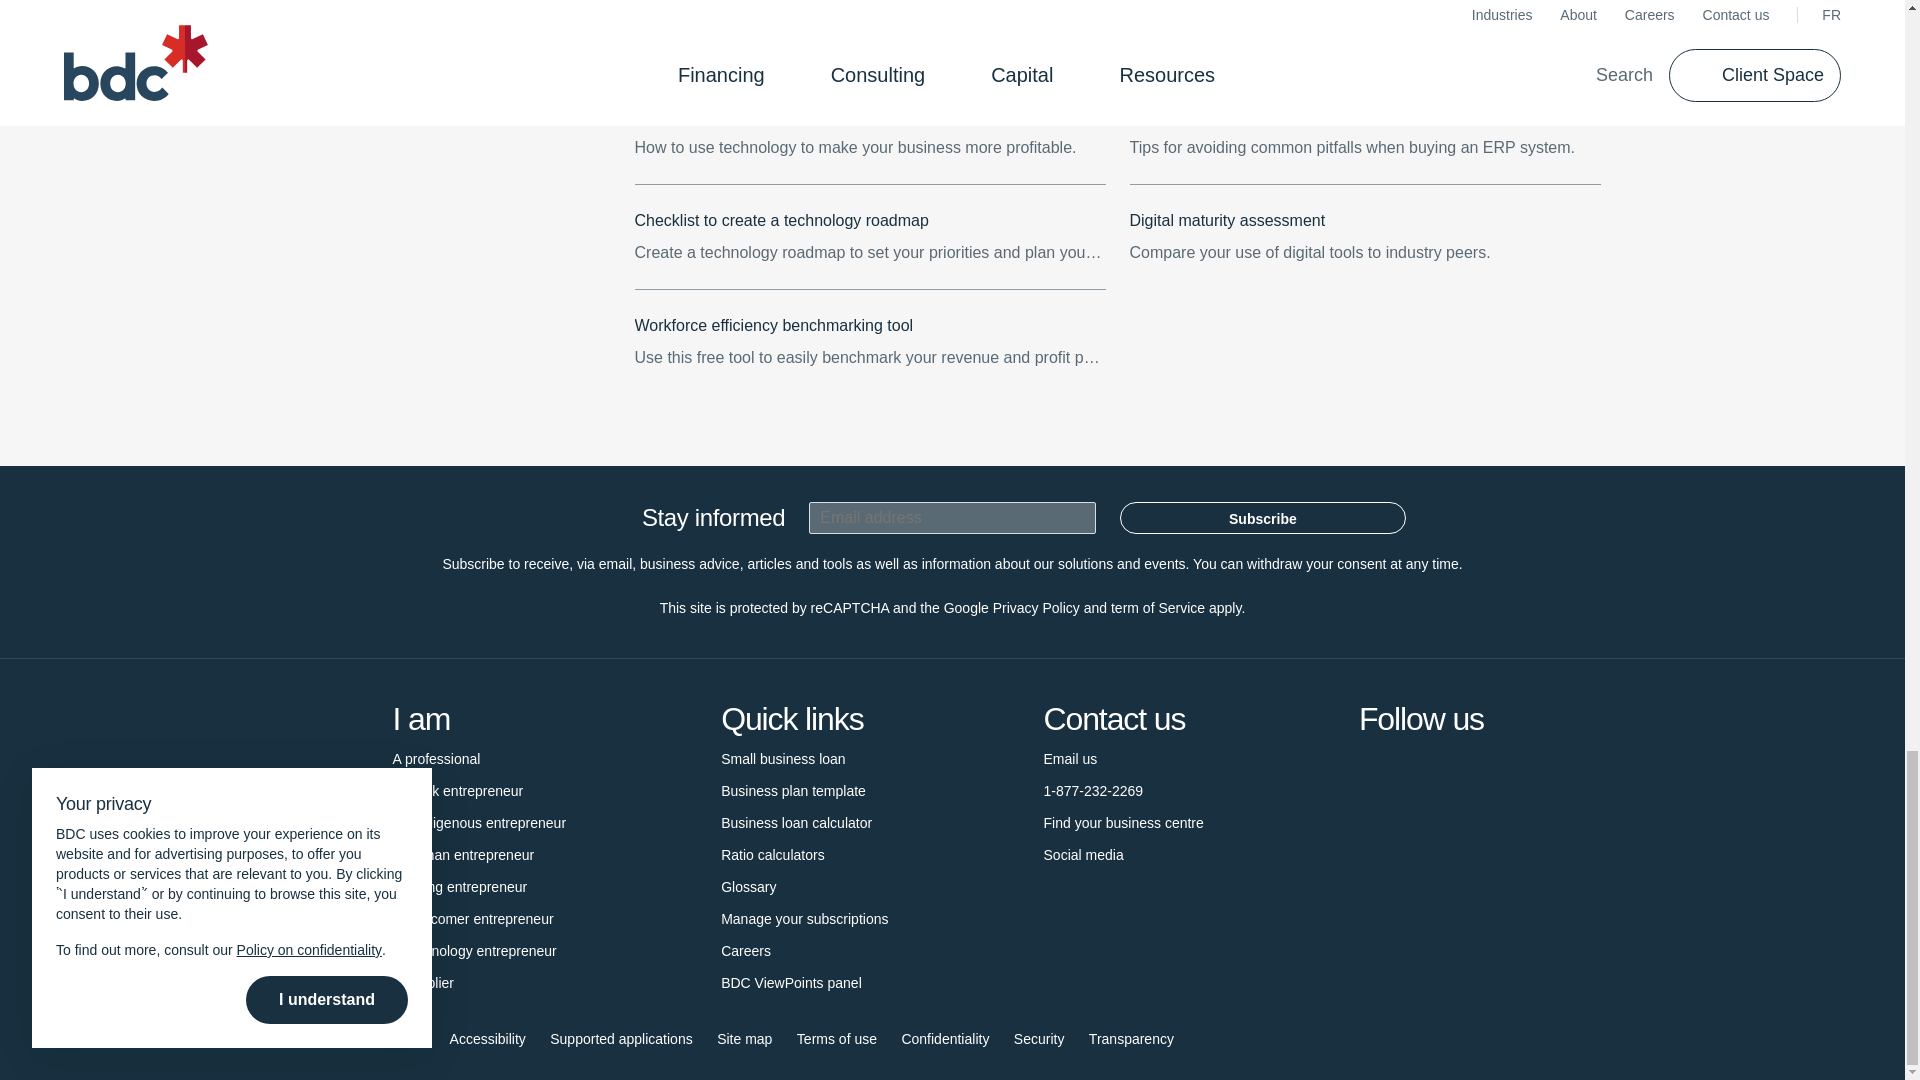  I want to click on Black Entrepreneur, so click(456, 790).